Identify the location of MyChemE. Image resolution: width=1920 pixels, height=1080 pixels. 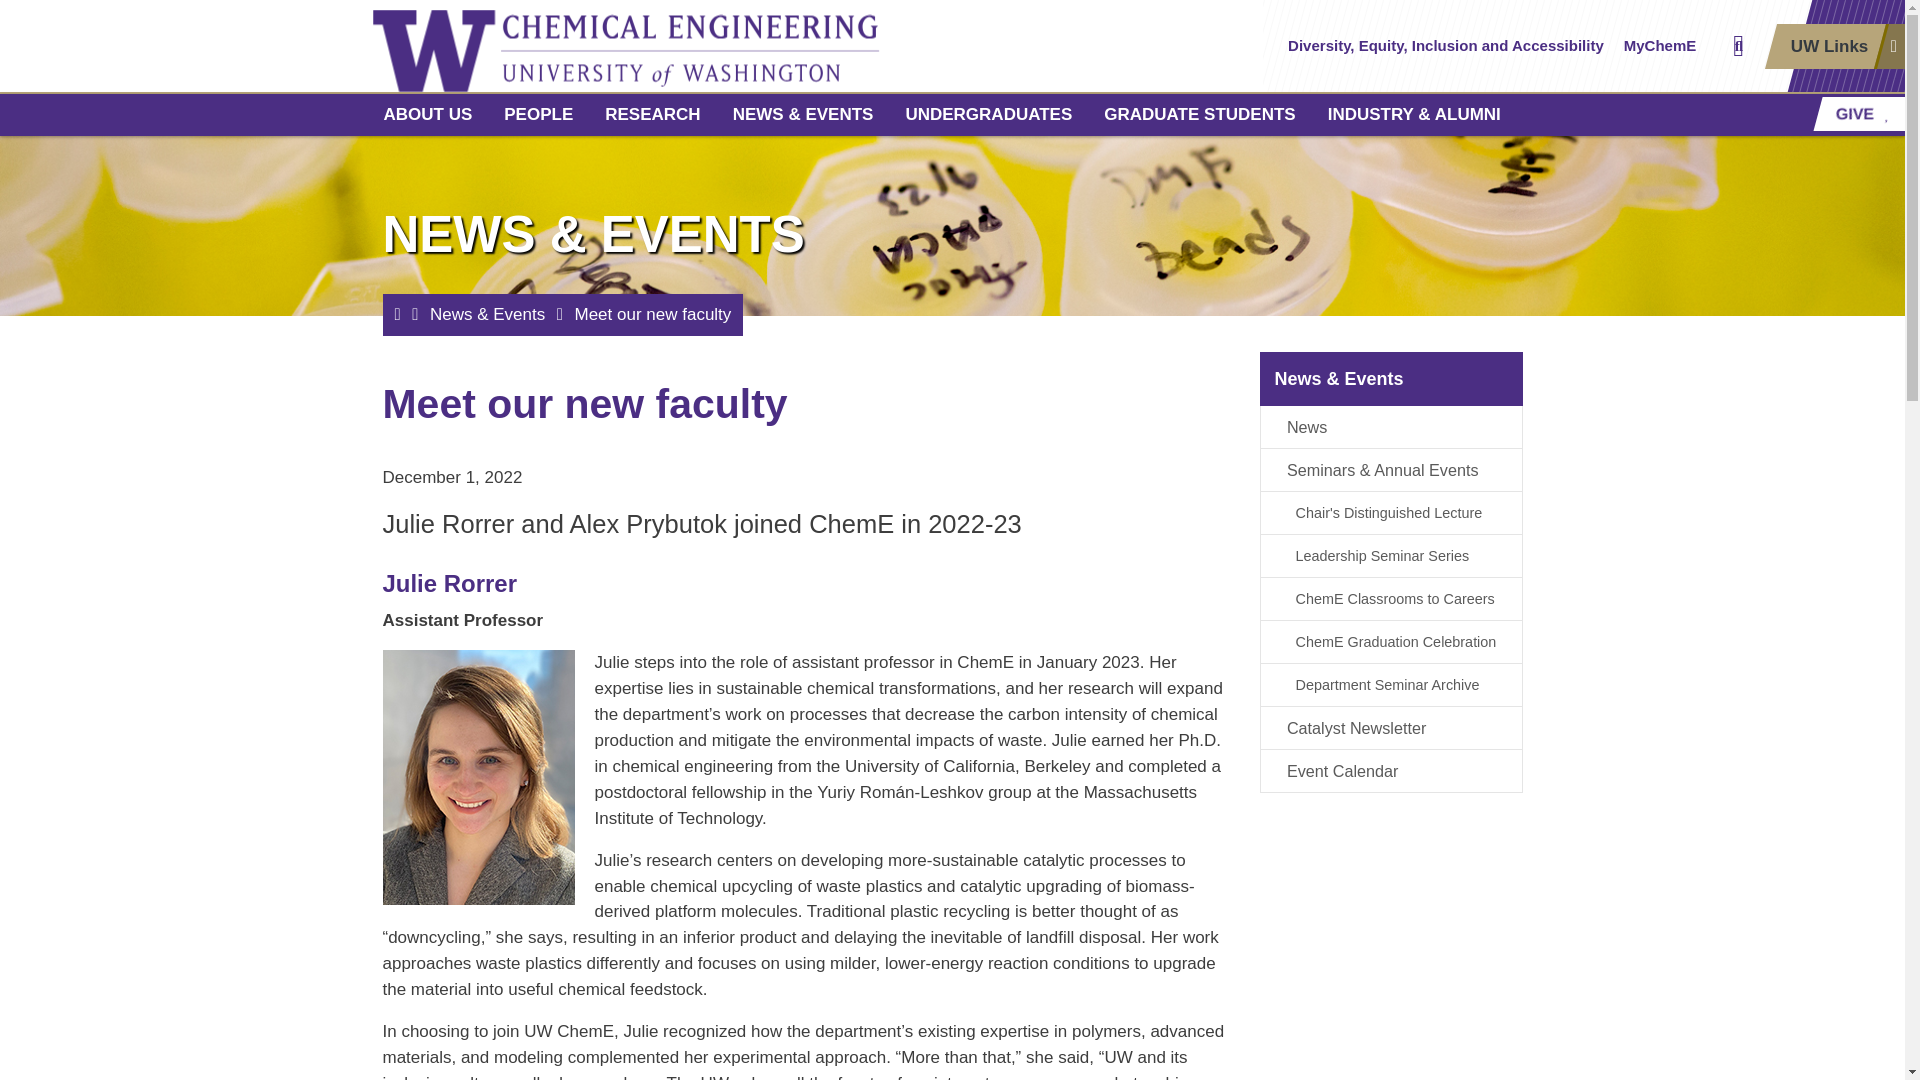
(1660, 46).